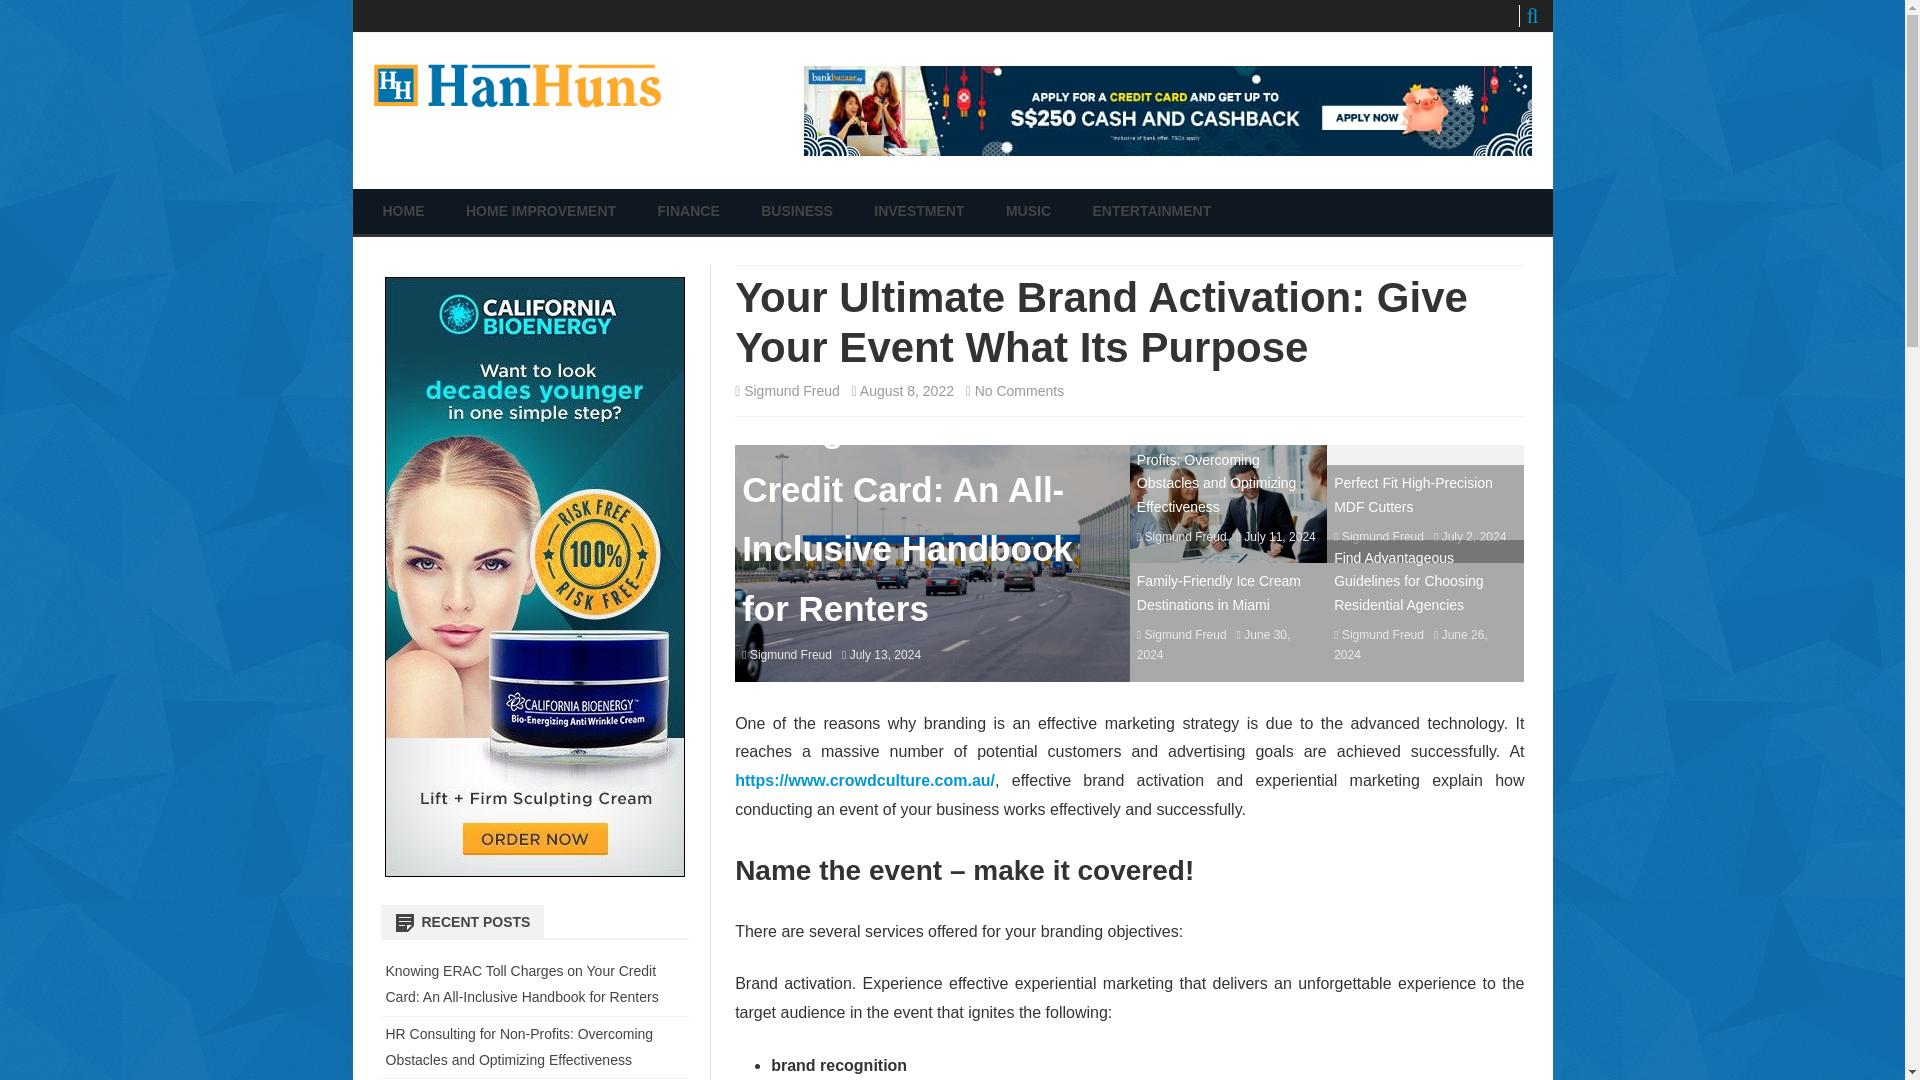 This screenshot has width=1920, height=1080. Describe the element at coordinates (404, 212) in the screenshot. I see `HOME` at that location.